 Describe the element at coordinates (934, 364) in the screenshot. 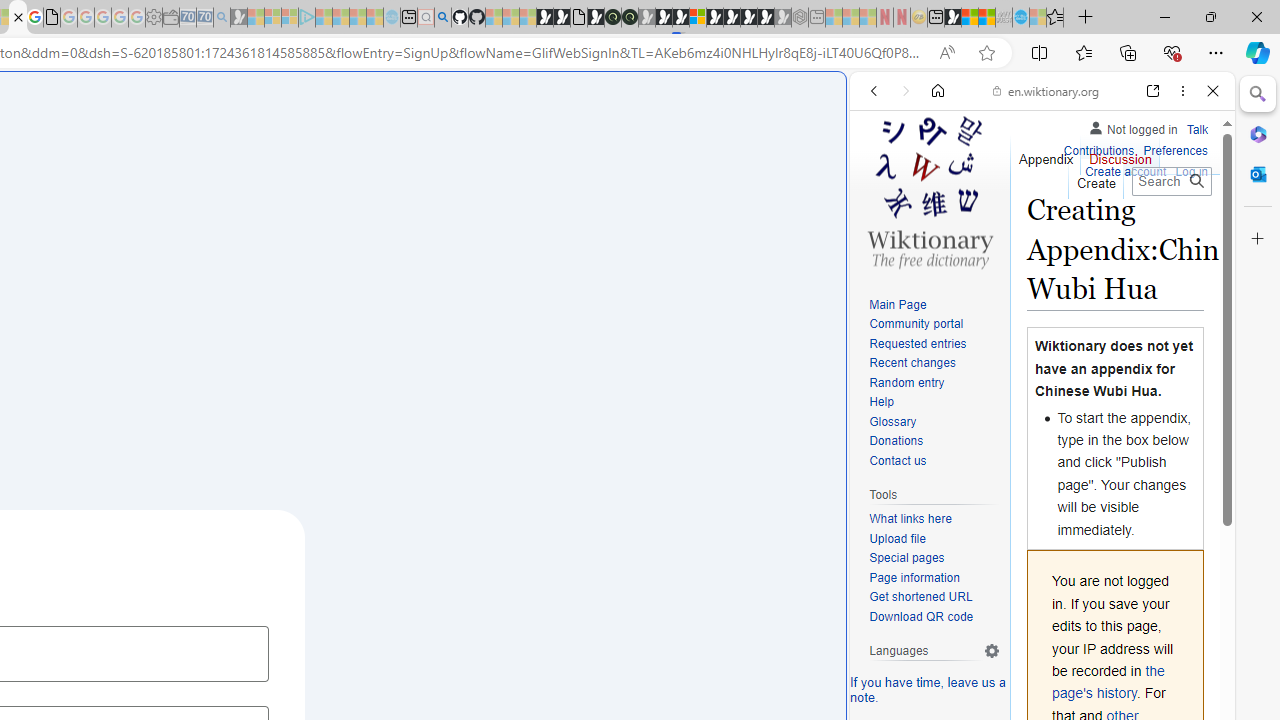

I see `Recent changes` at that location.